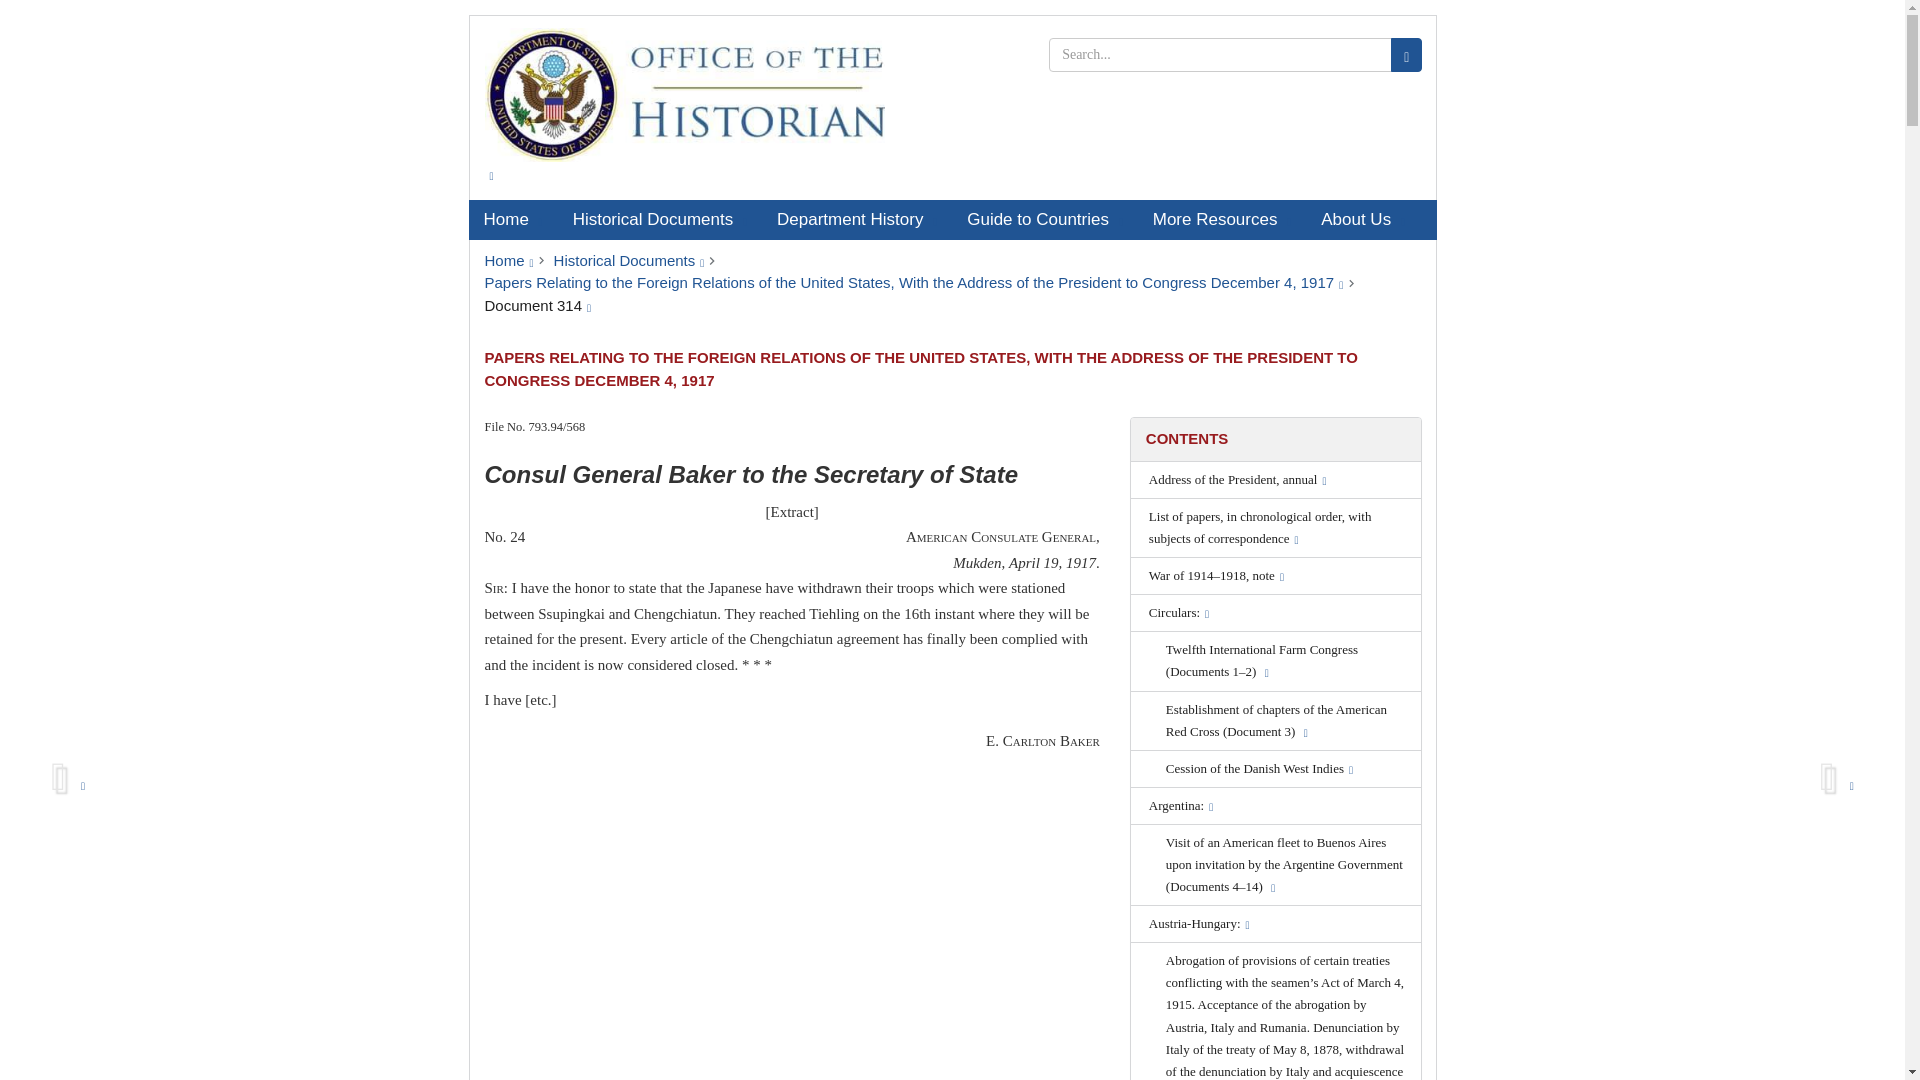 This screenshot has height=1080, width=1920. I want to click on Document 314, so click(537, 306).